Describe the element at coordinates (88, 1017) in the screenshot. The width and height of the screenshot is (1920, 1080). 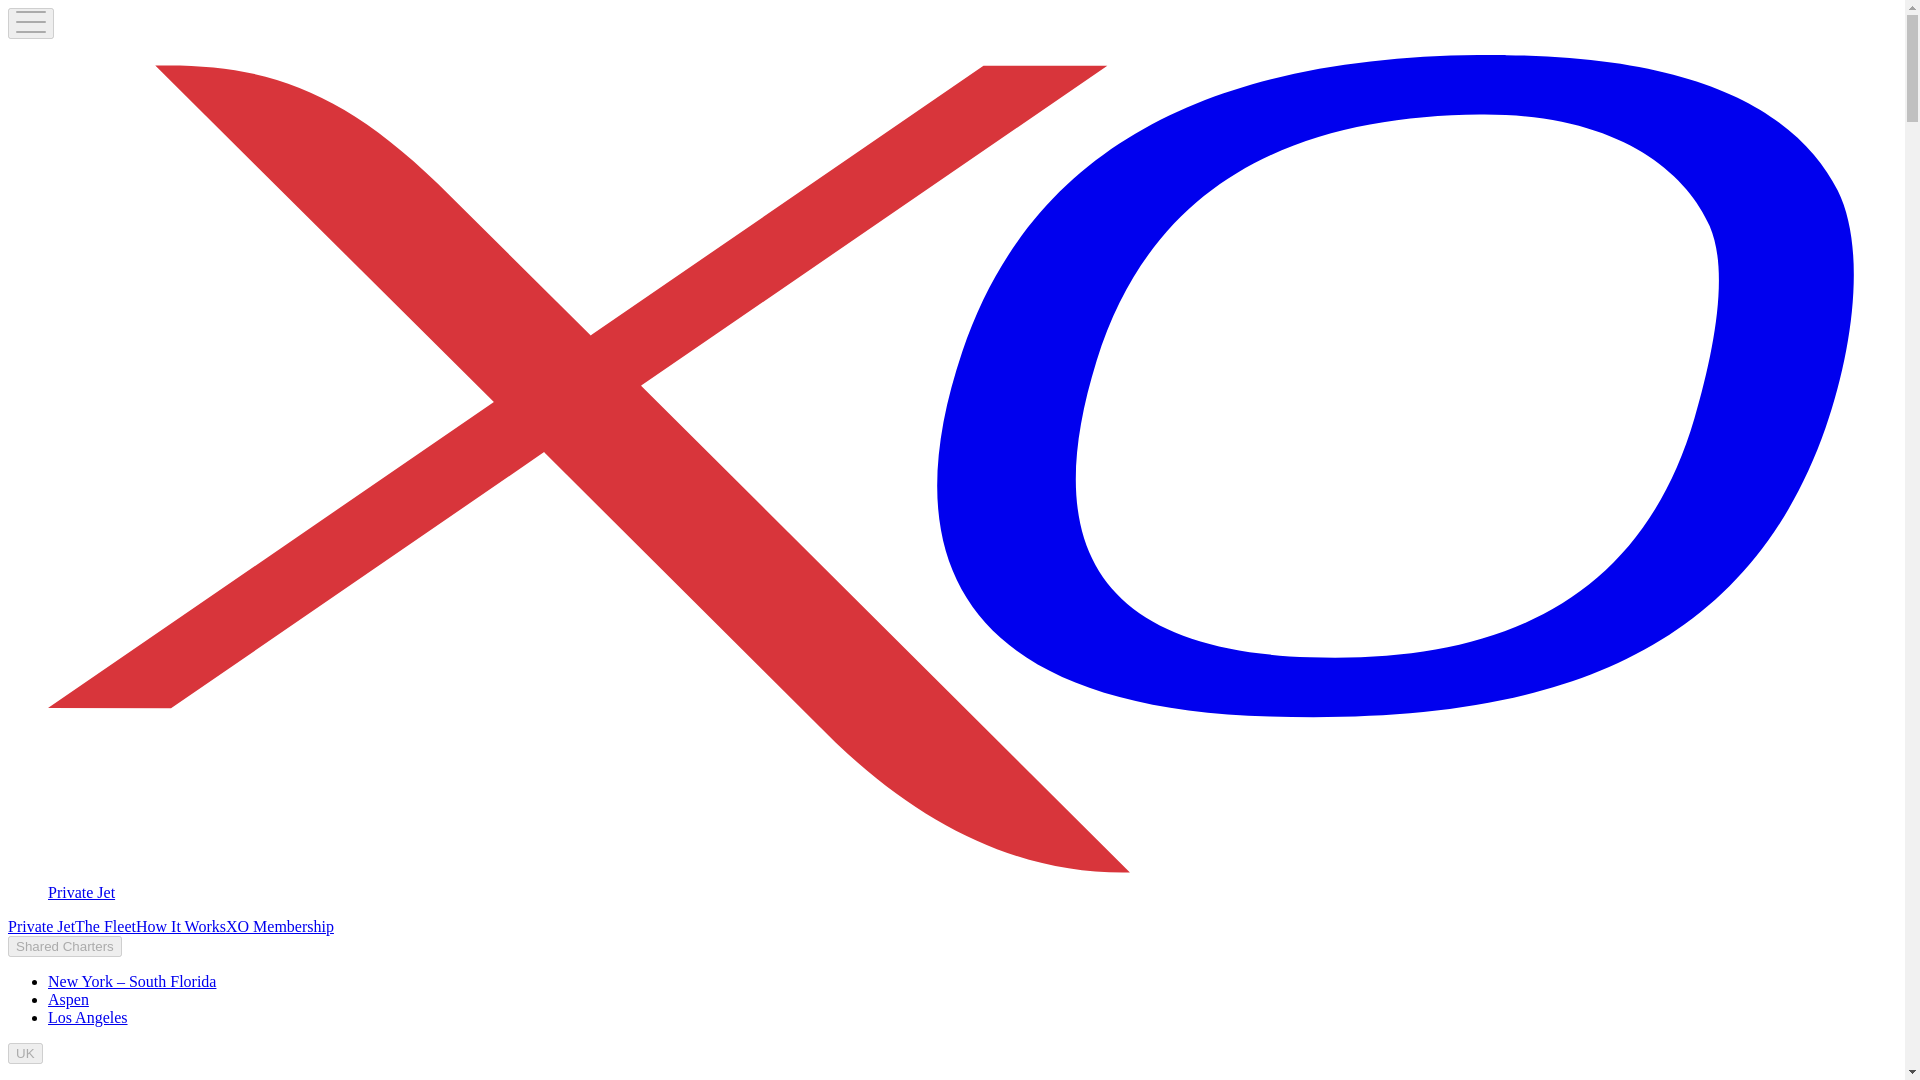
I see `Los Angeles` at that location.